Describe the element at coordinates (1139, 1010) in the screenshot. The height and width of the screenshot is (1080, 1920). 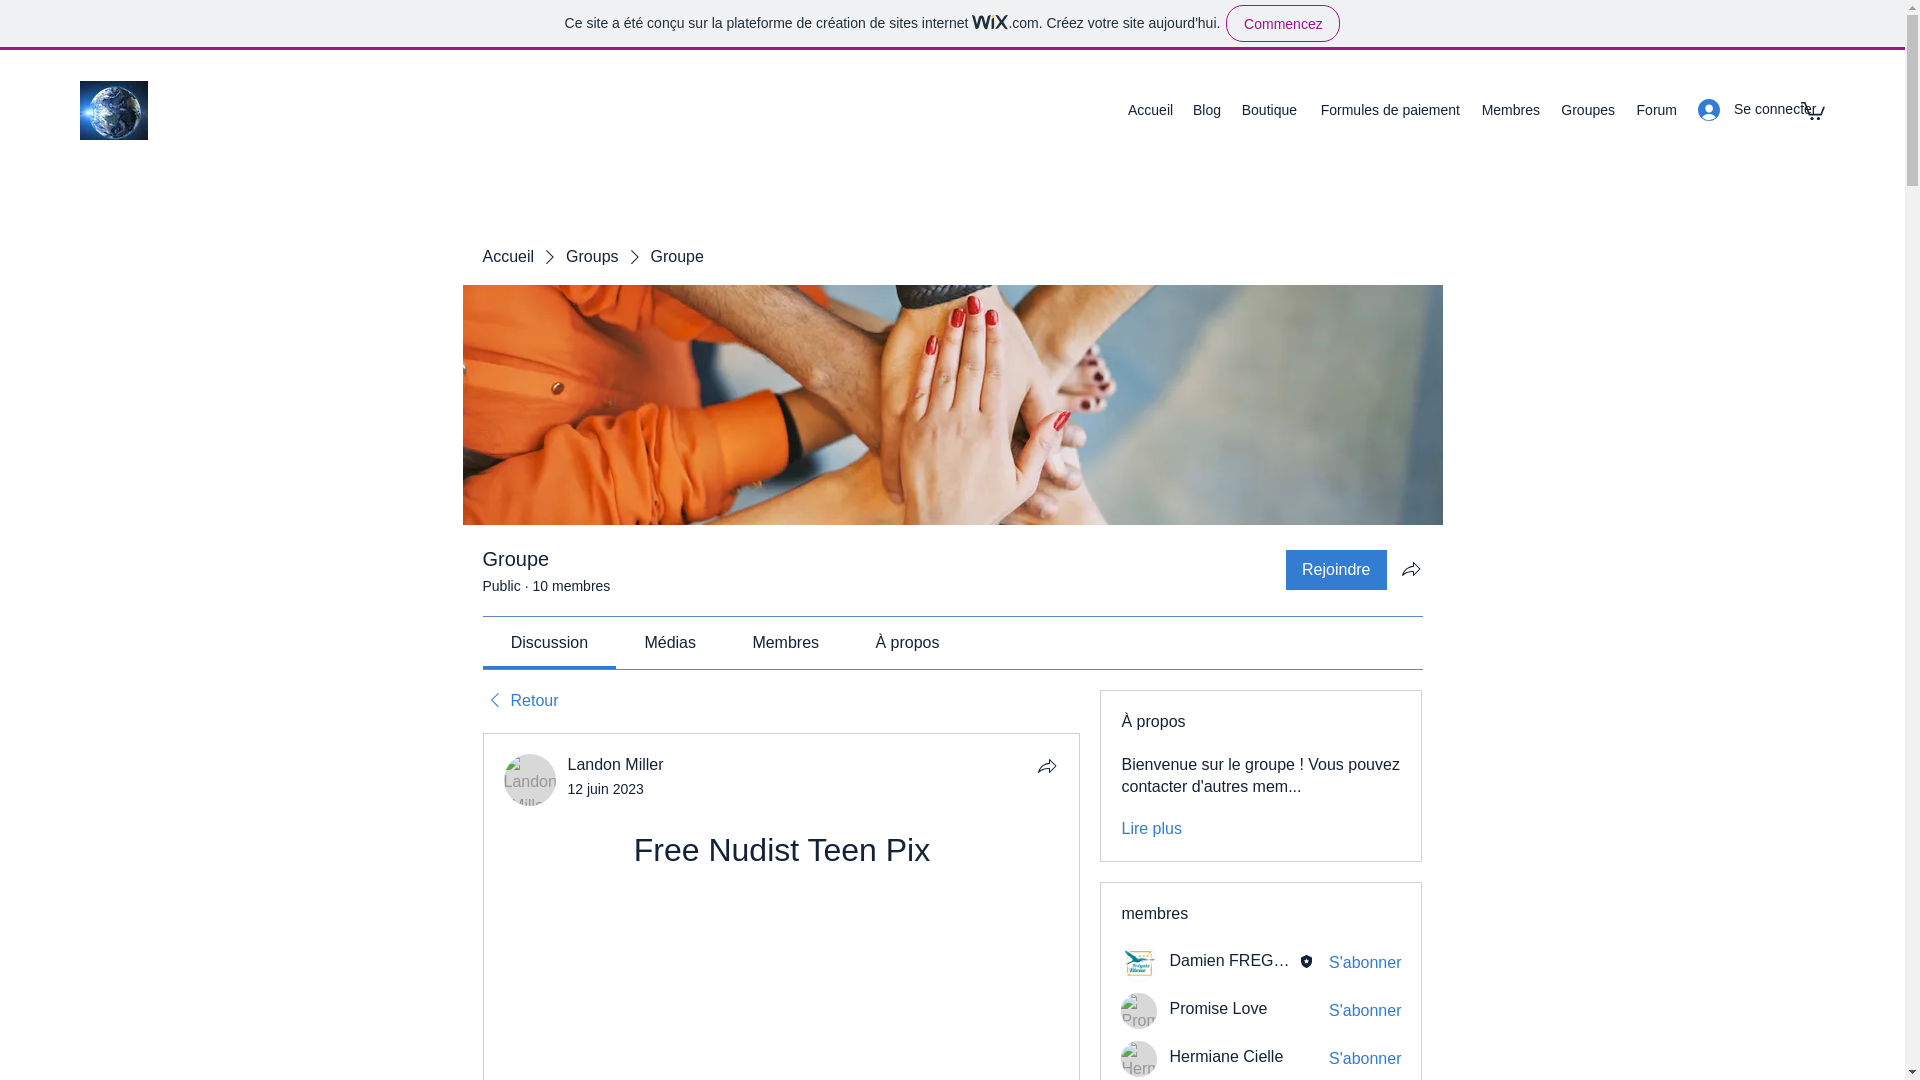
I see `Promise Love` at that location.